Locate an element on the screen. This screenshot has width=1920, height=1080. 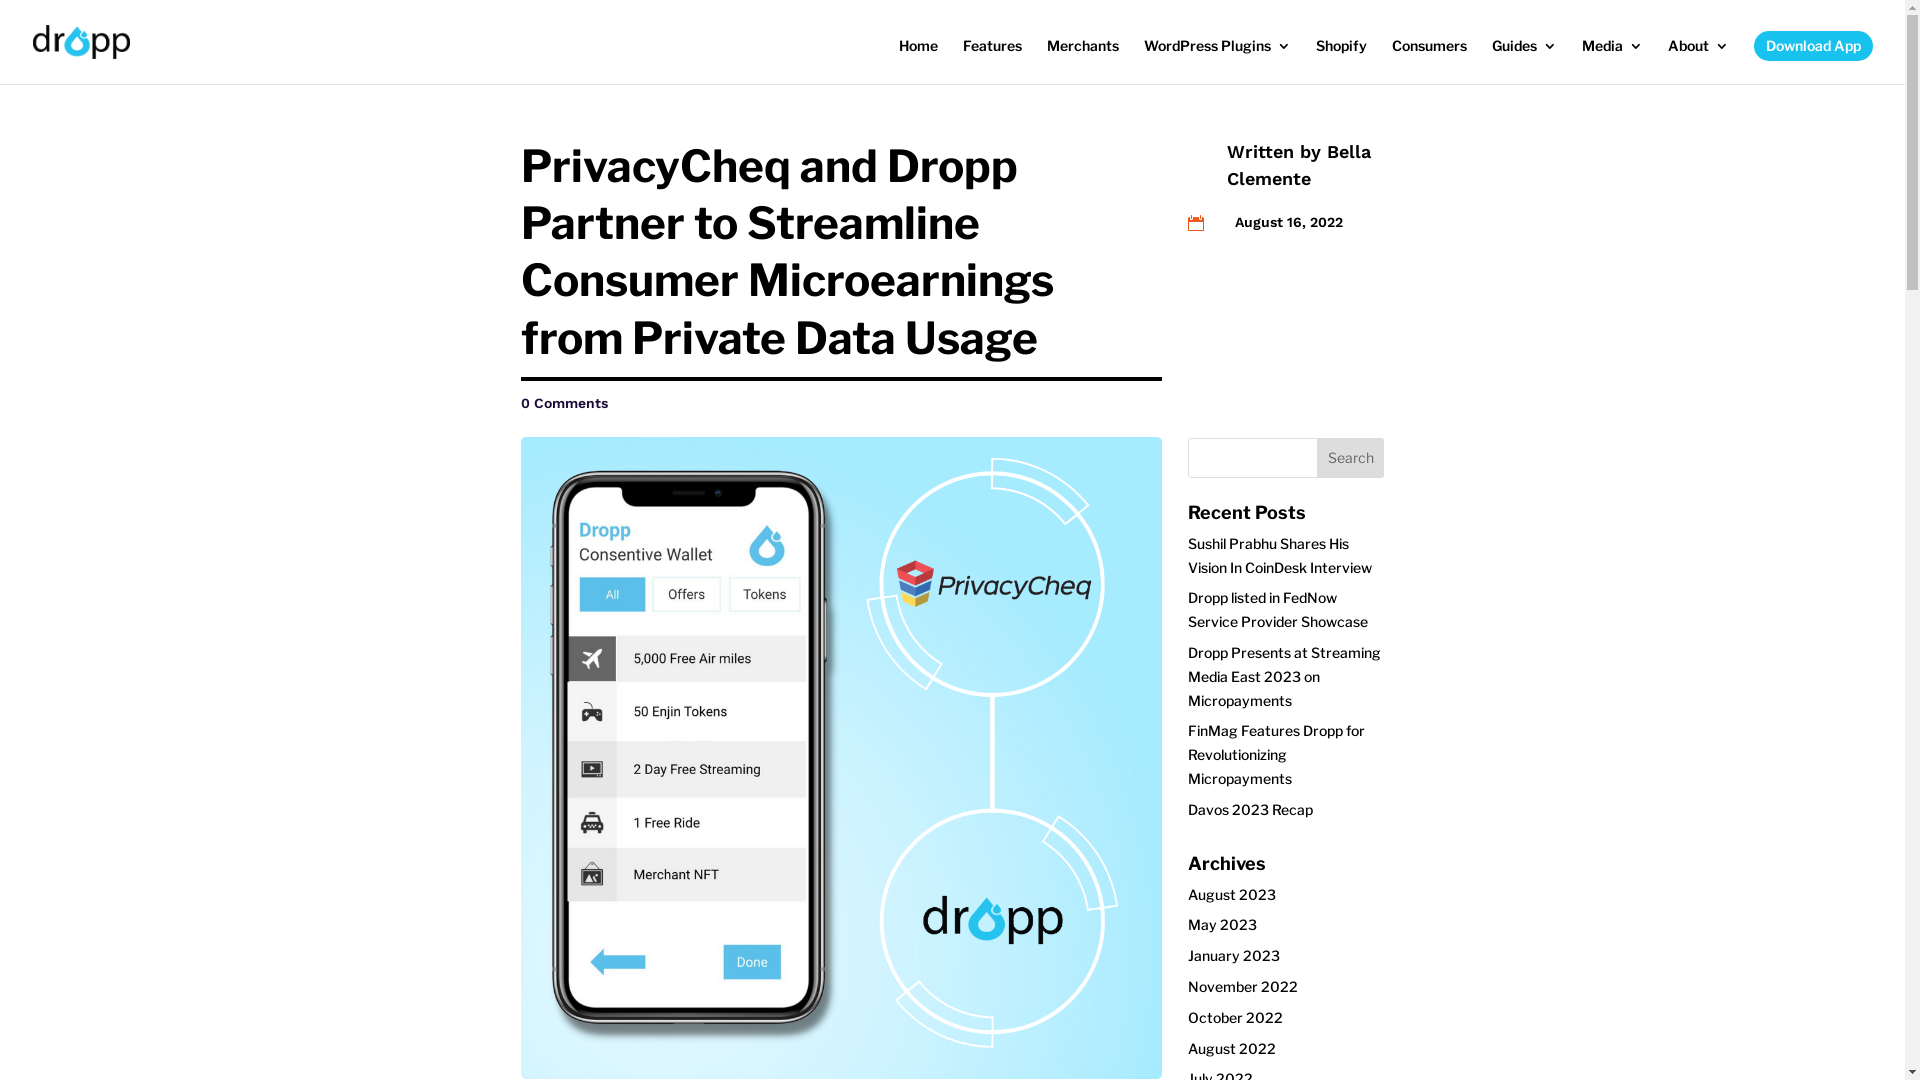
Home is located at coordinates (918, 61).